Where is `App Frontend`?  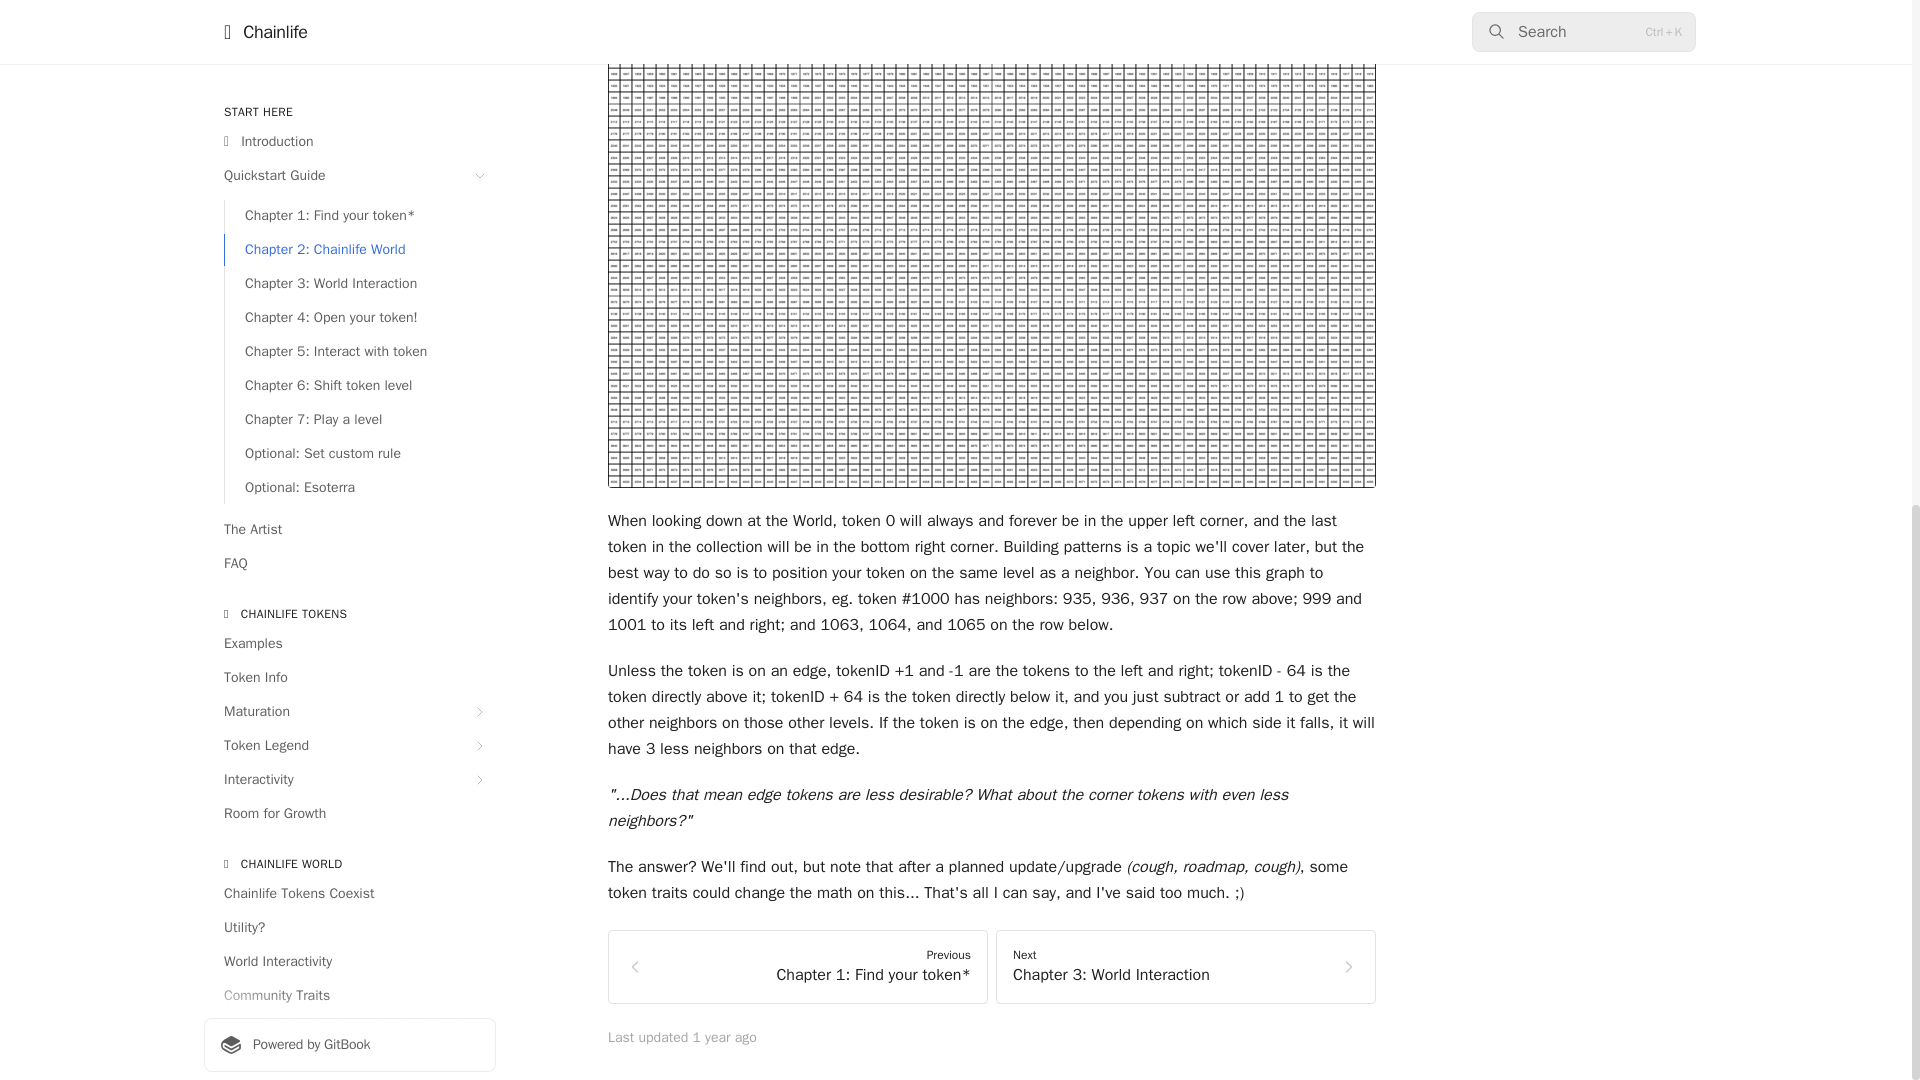 App Frontend is located at coordinates (349, 274).